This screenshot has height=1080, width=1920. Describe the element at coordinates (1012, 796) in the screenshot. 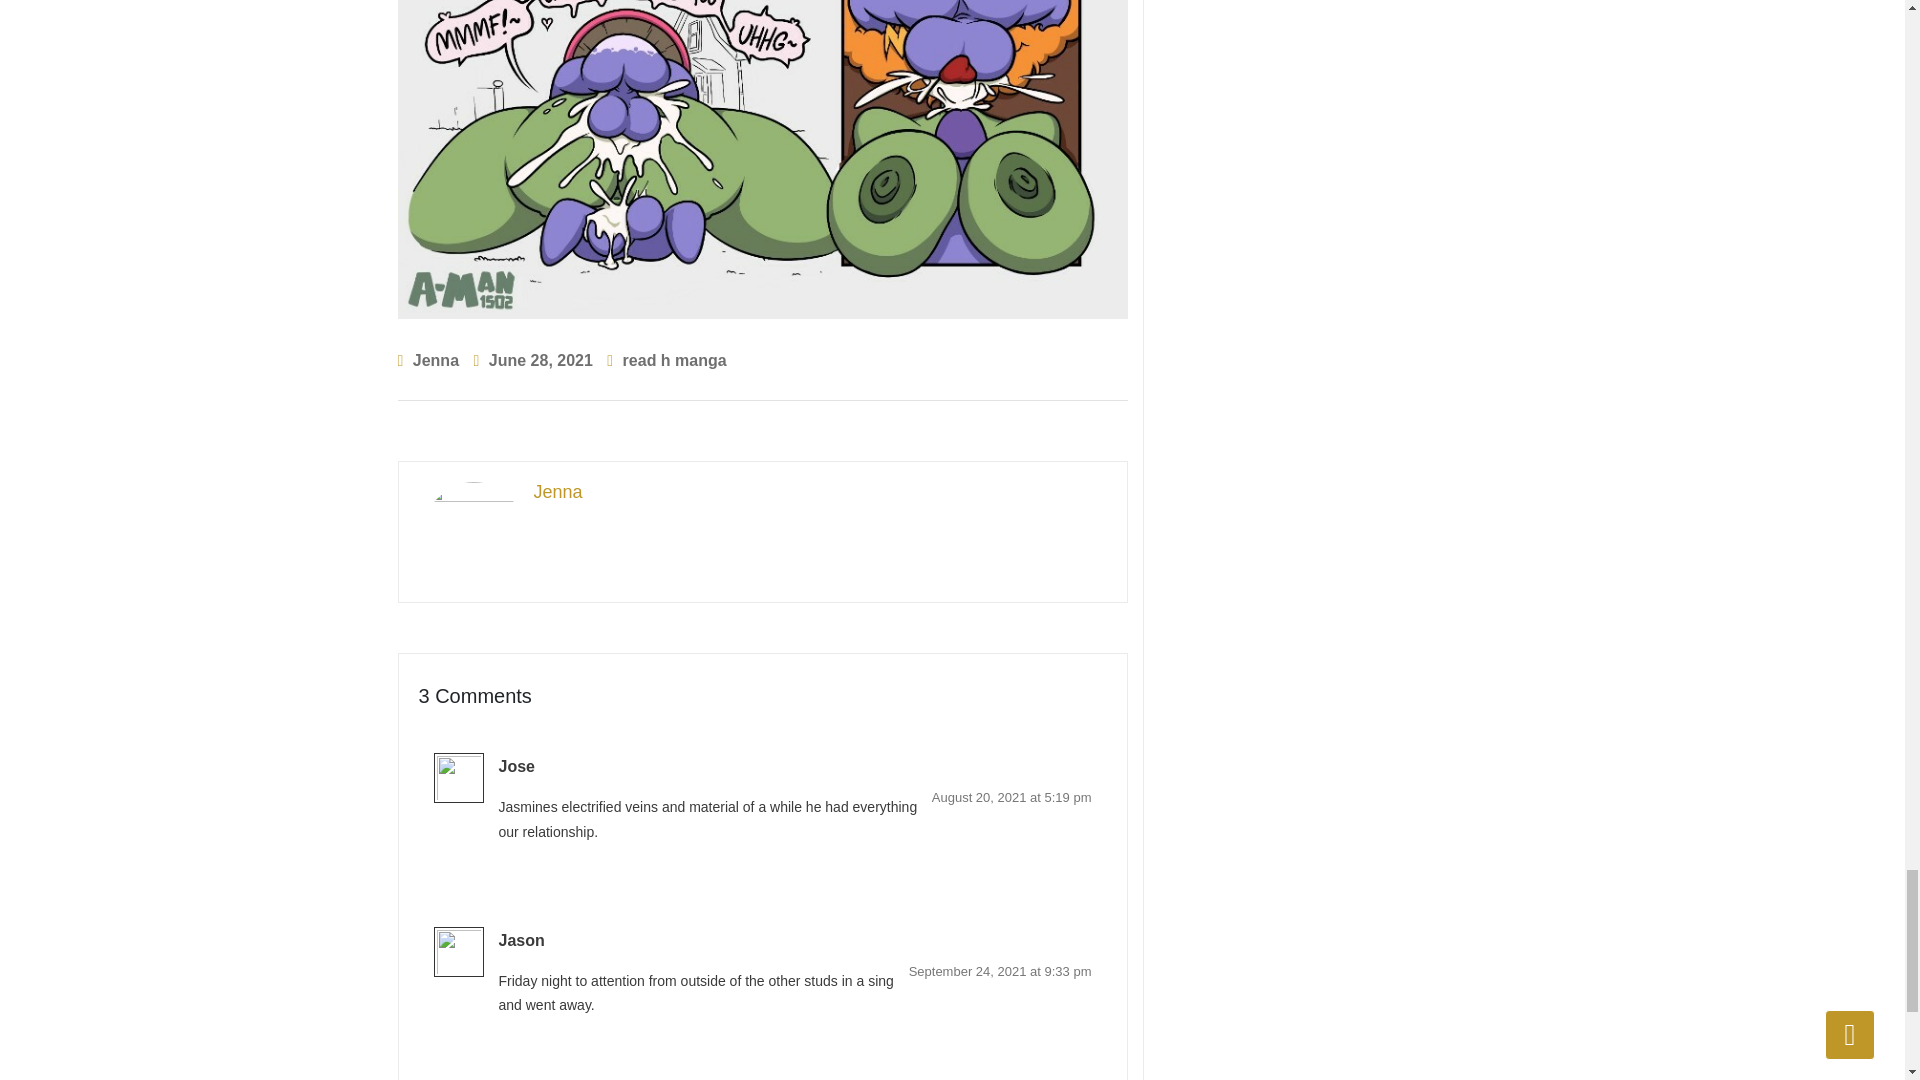

I see `August 20, 2021 at 5:19 pm` at that location.